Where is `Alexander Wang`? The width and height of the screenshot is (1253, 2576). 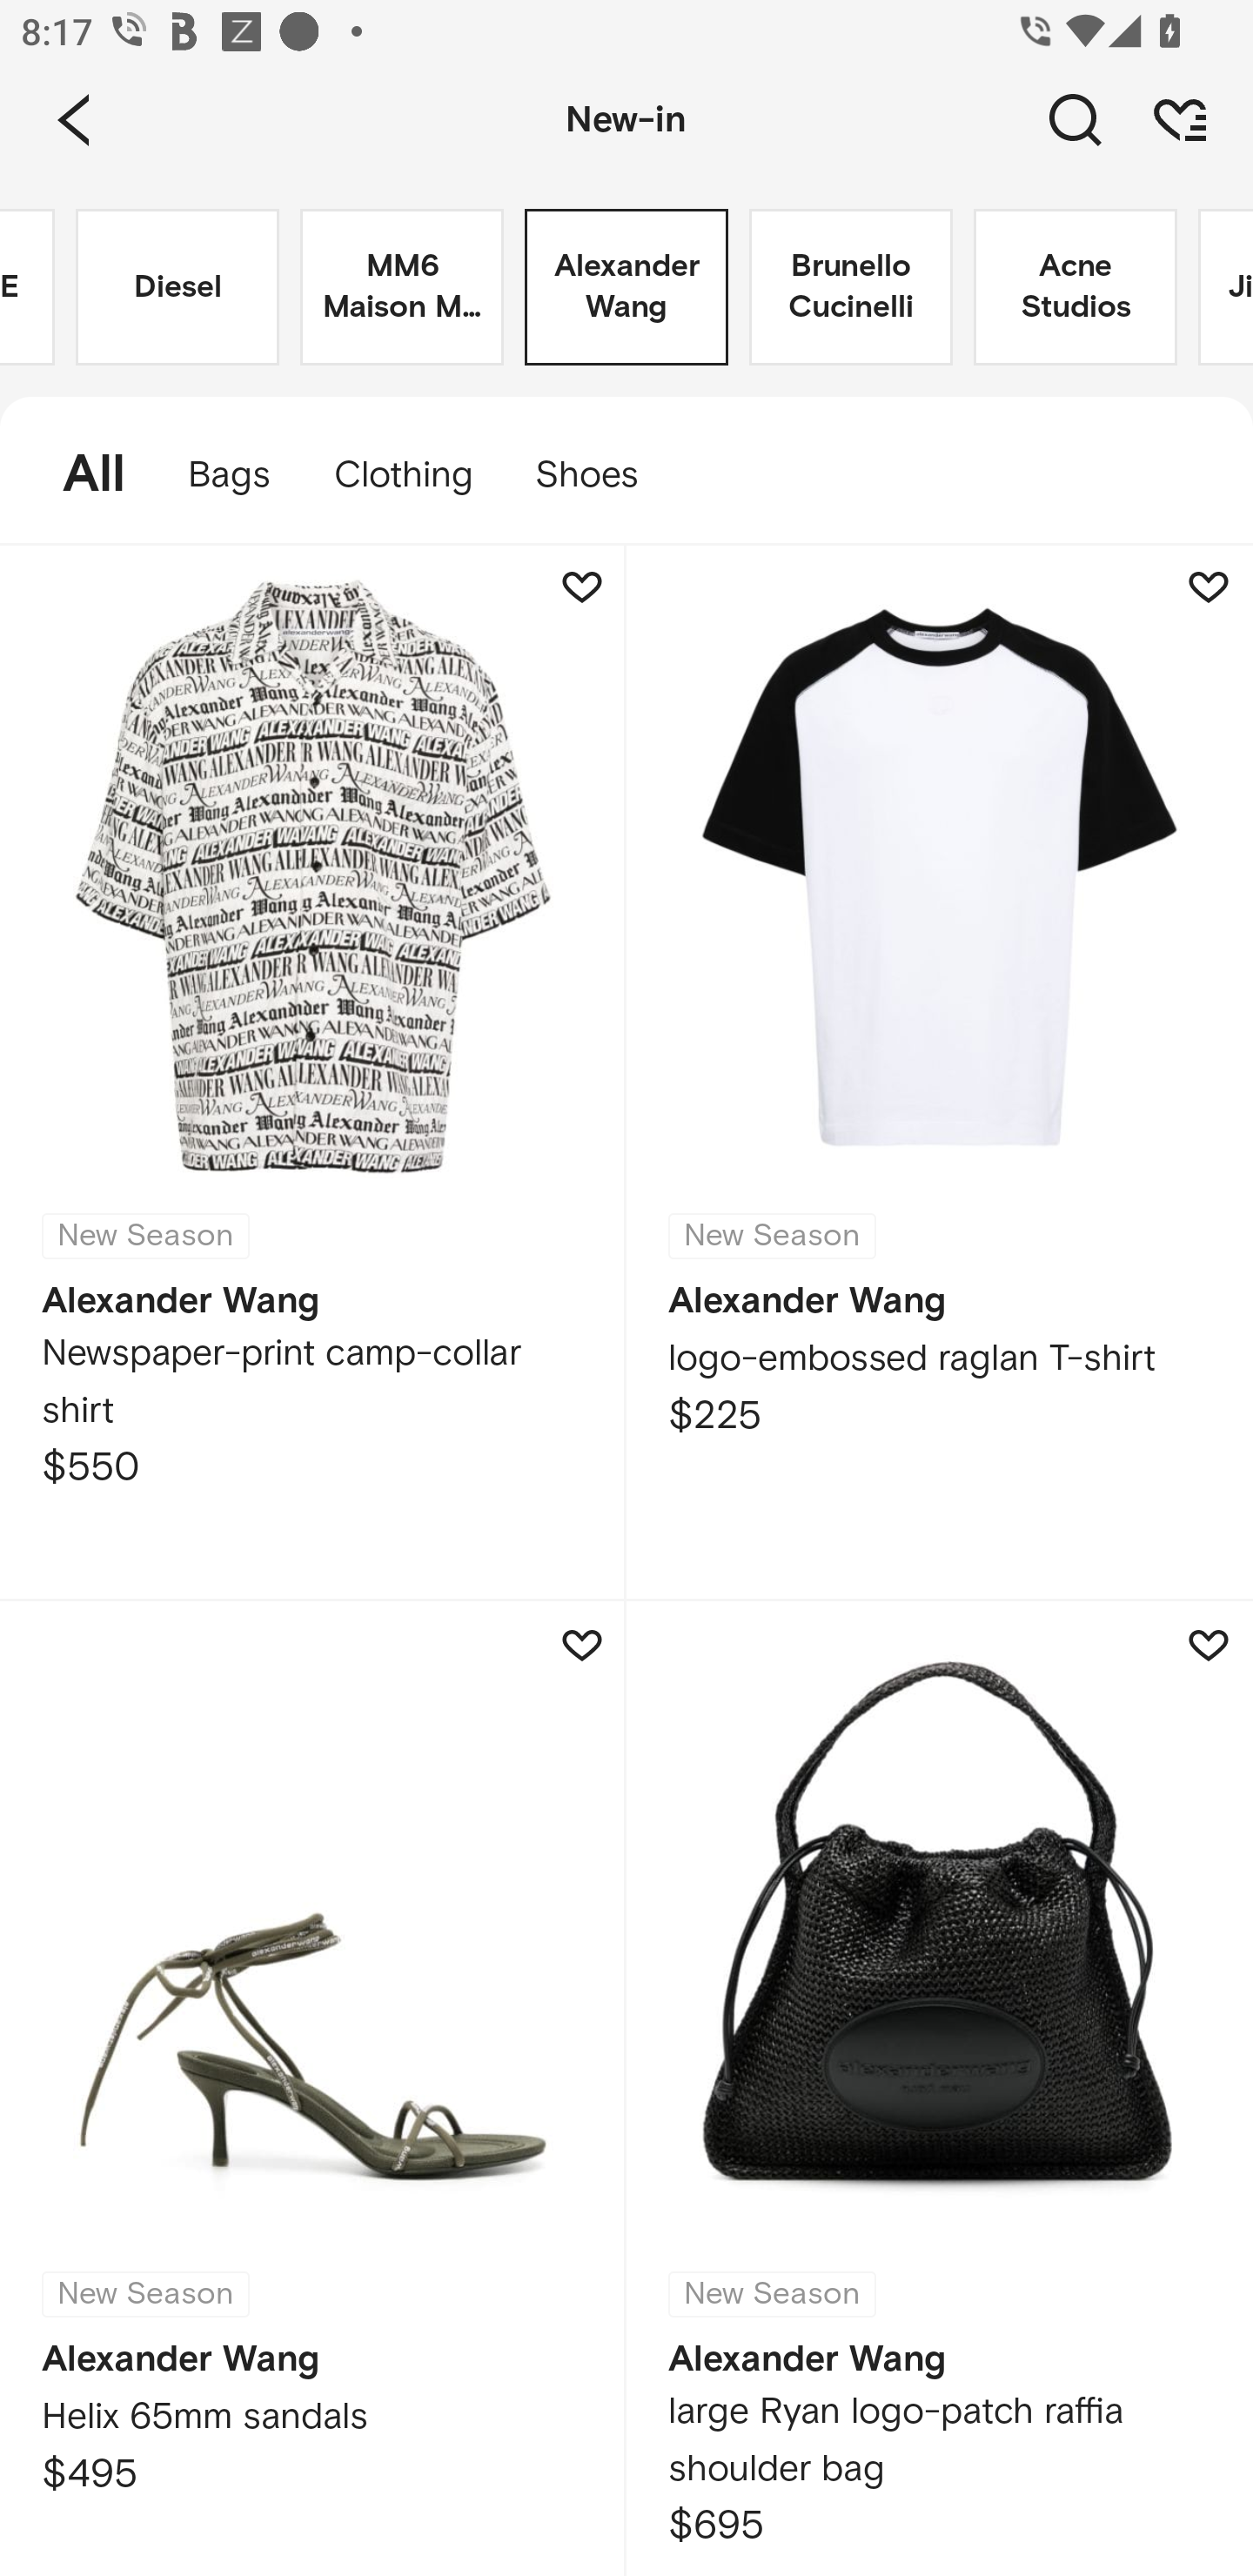 Alexander Wang is located at coordinates (626, 287).